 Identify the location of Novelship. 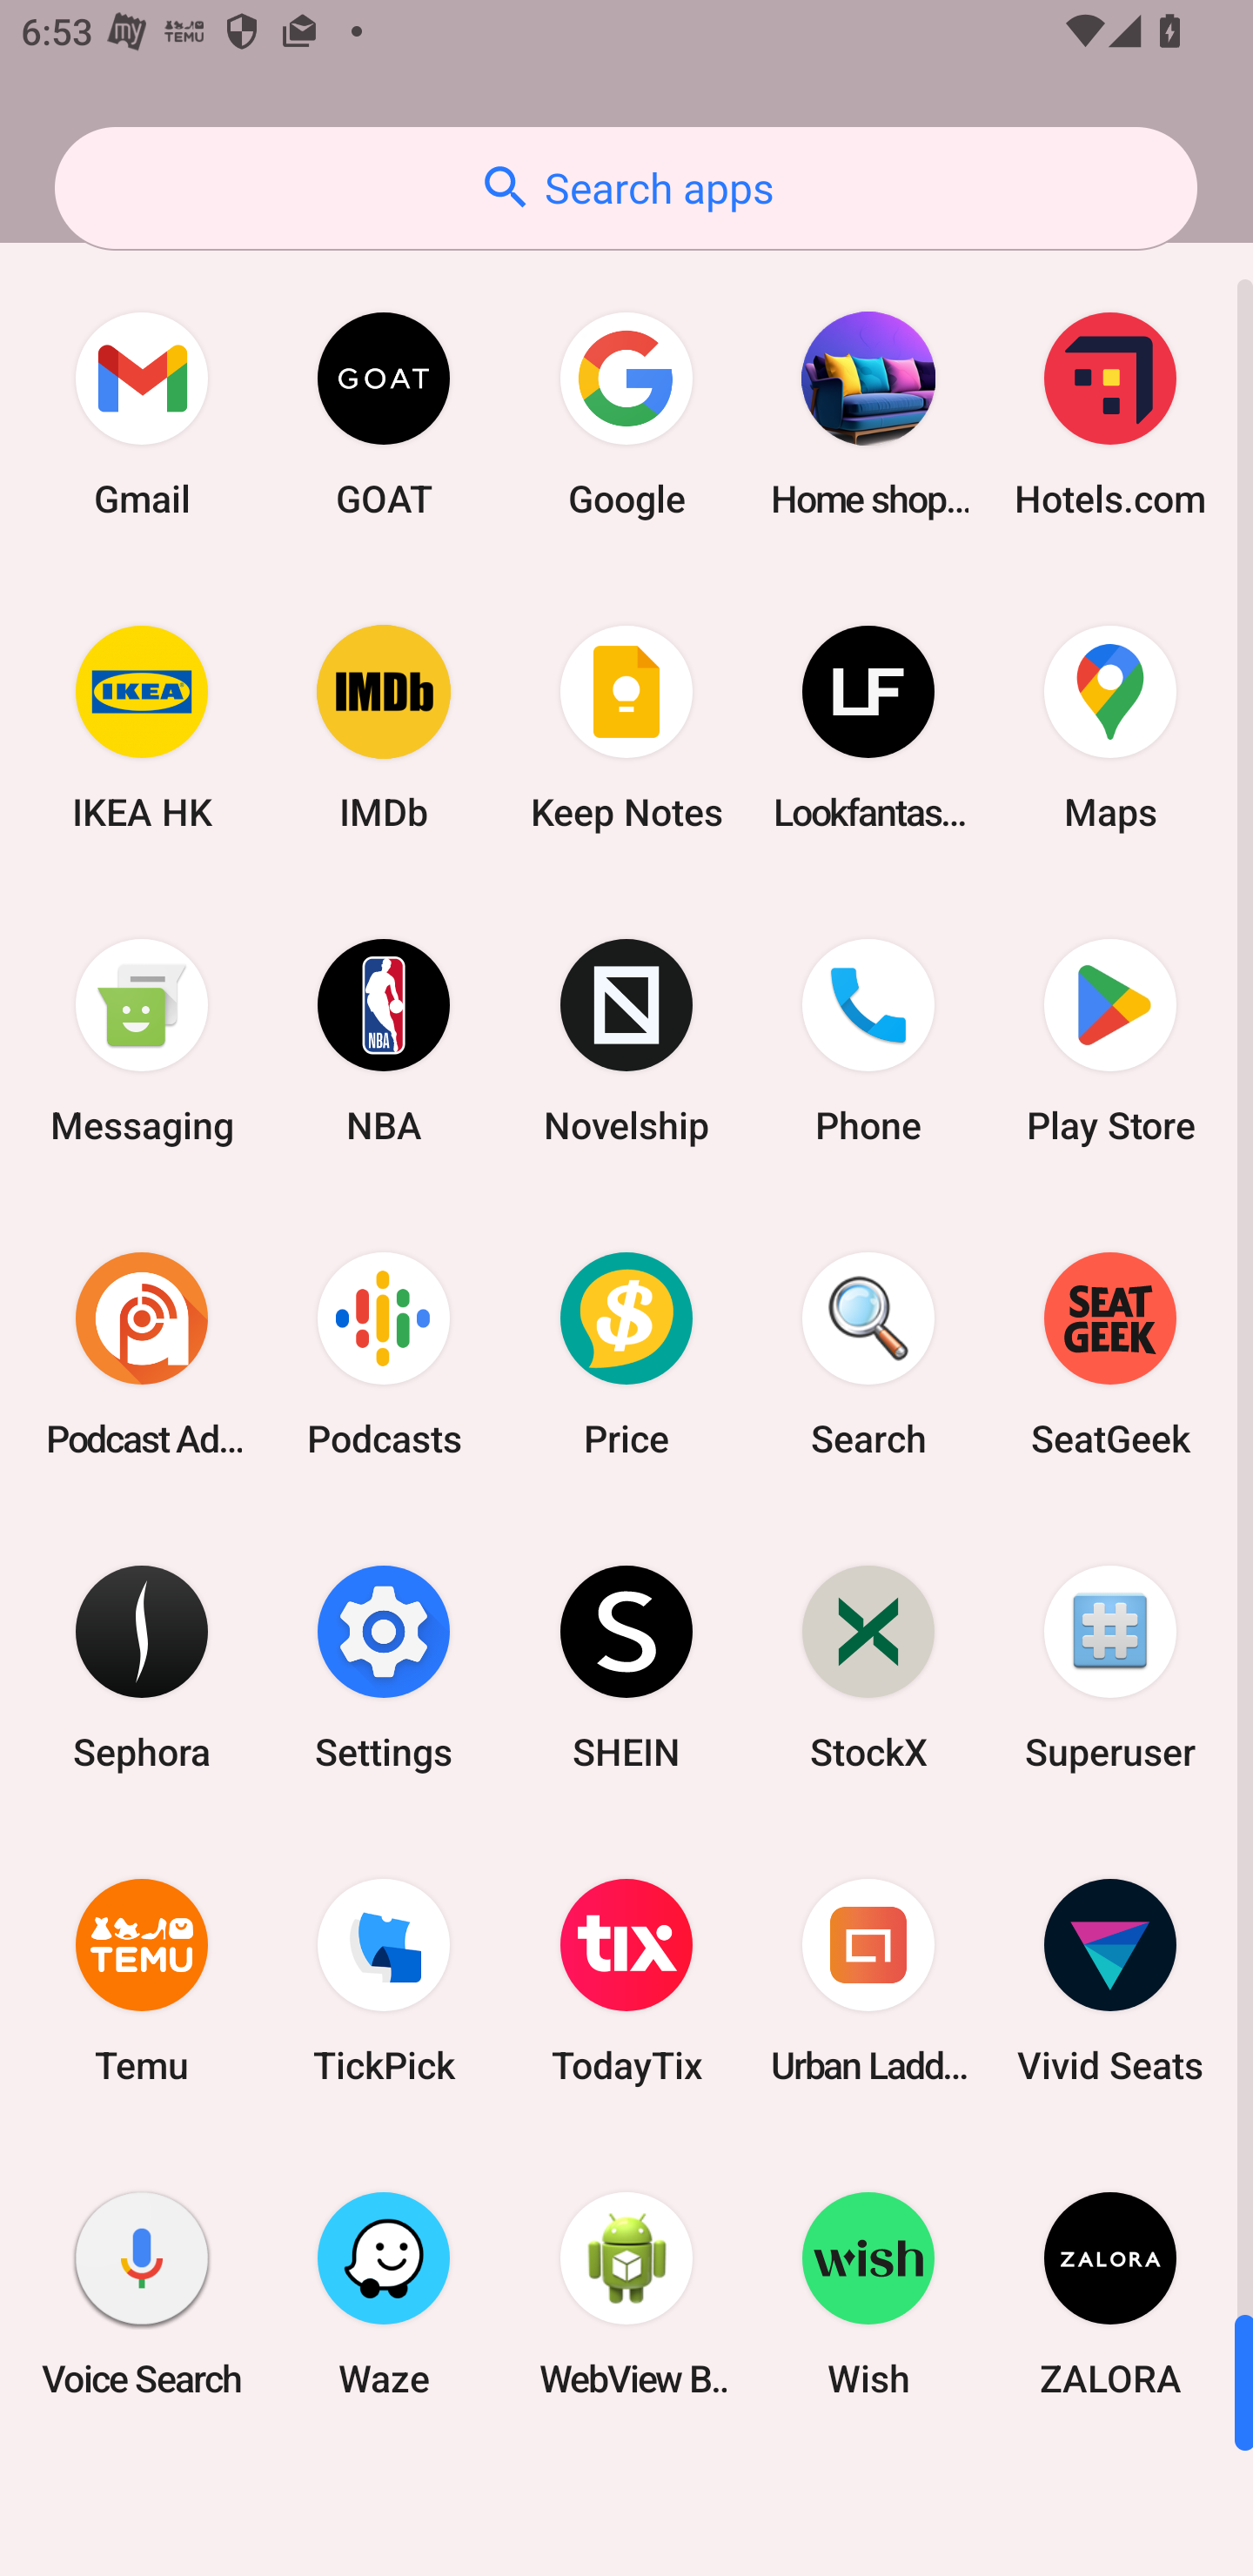
(626, 1041).